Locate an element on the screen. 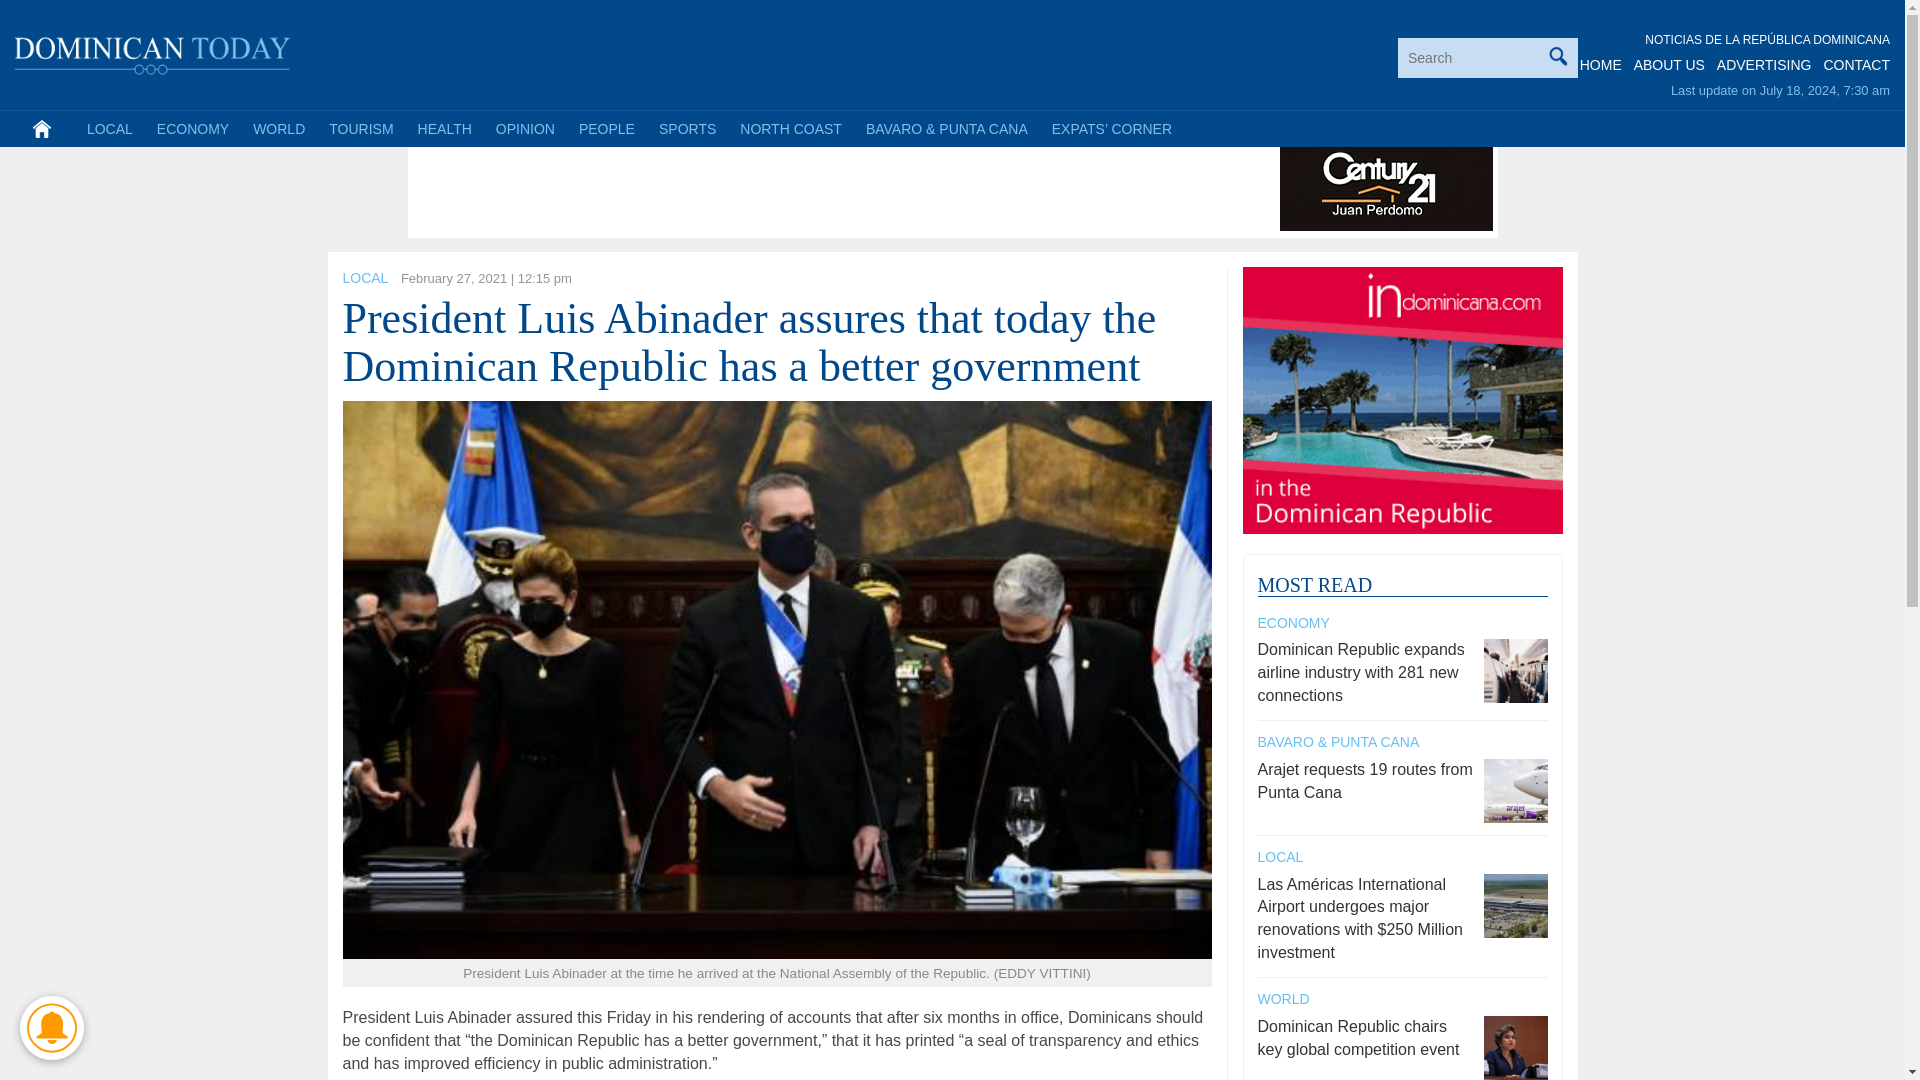 This screenshot has width=1920, height=1080. HOME is located at coordinates (1601, 65).